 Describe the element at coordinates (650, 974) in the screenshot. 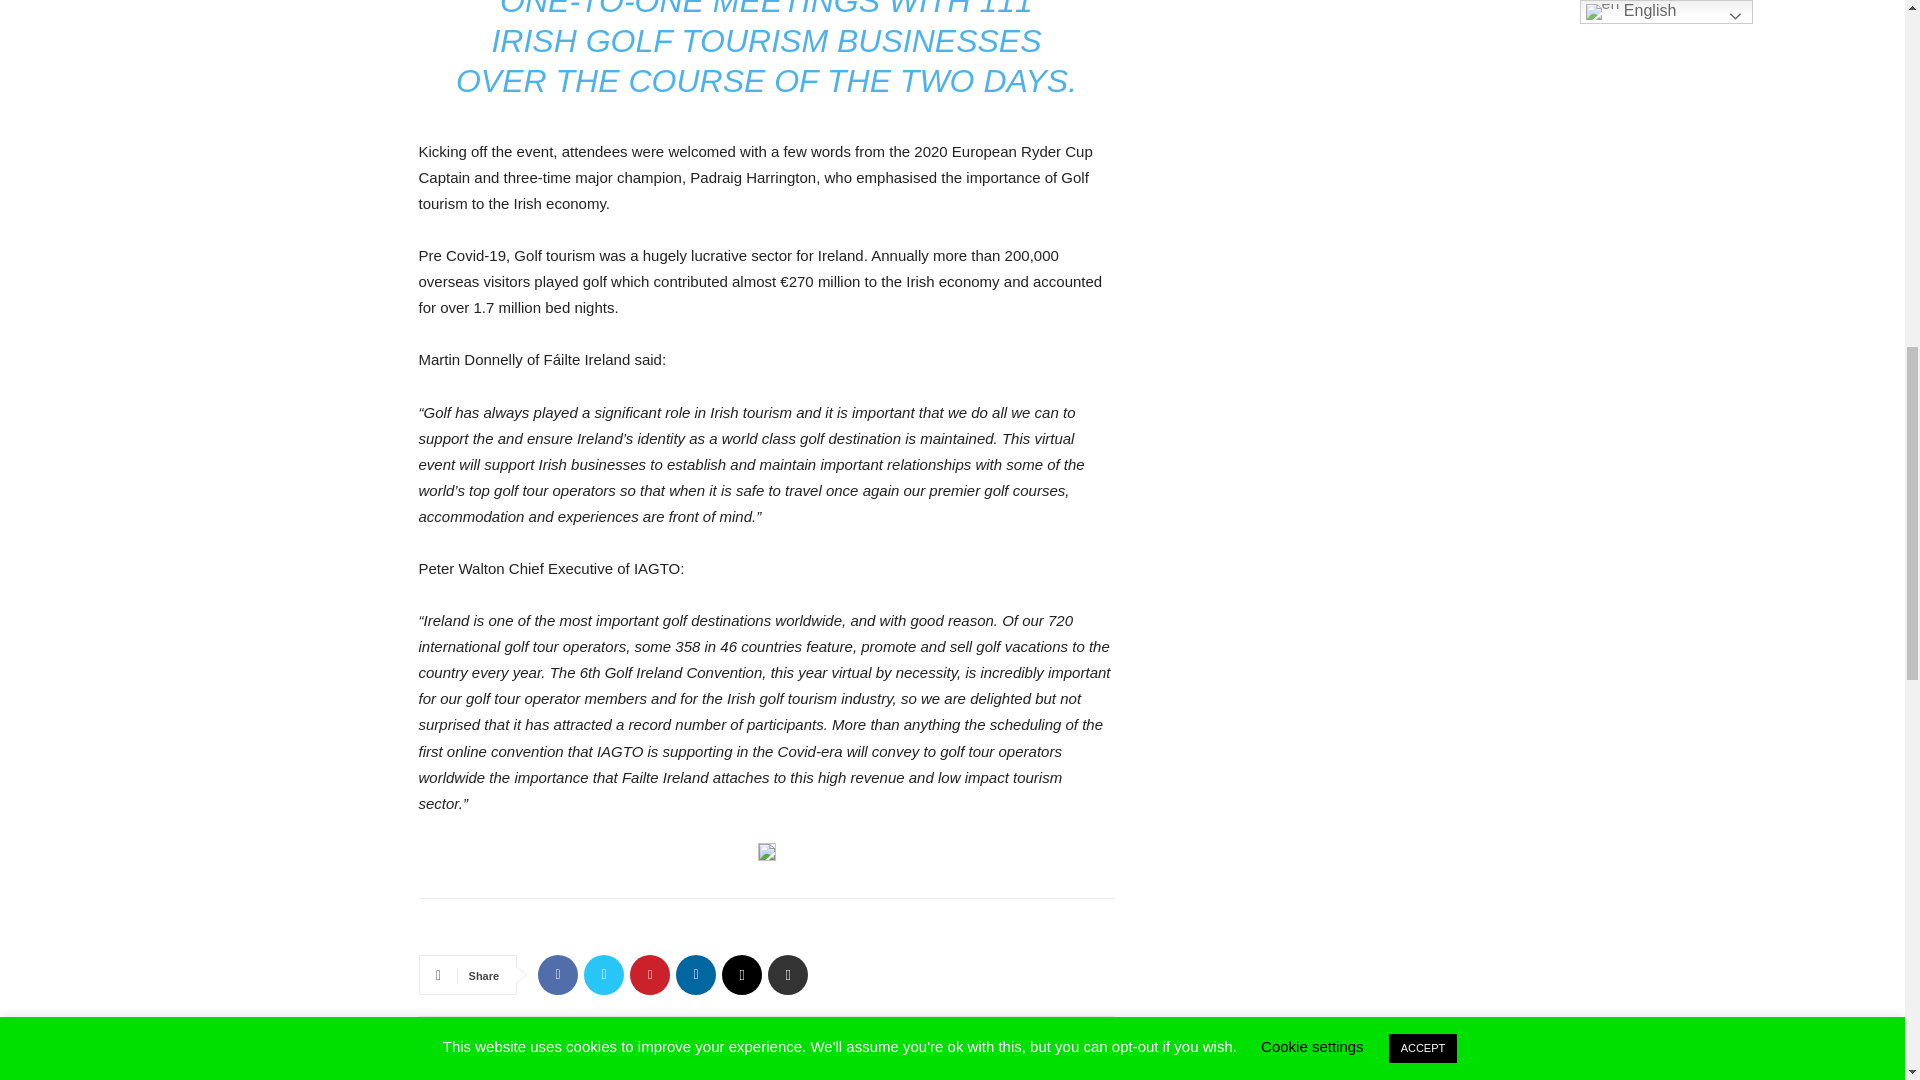

I see `Pinterest` at that location.